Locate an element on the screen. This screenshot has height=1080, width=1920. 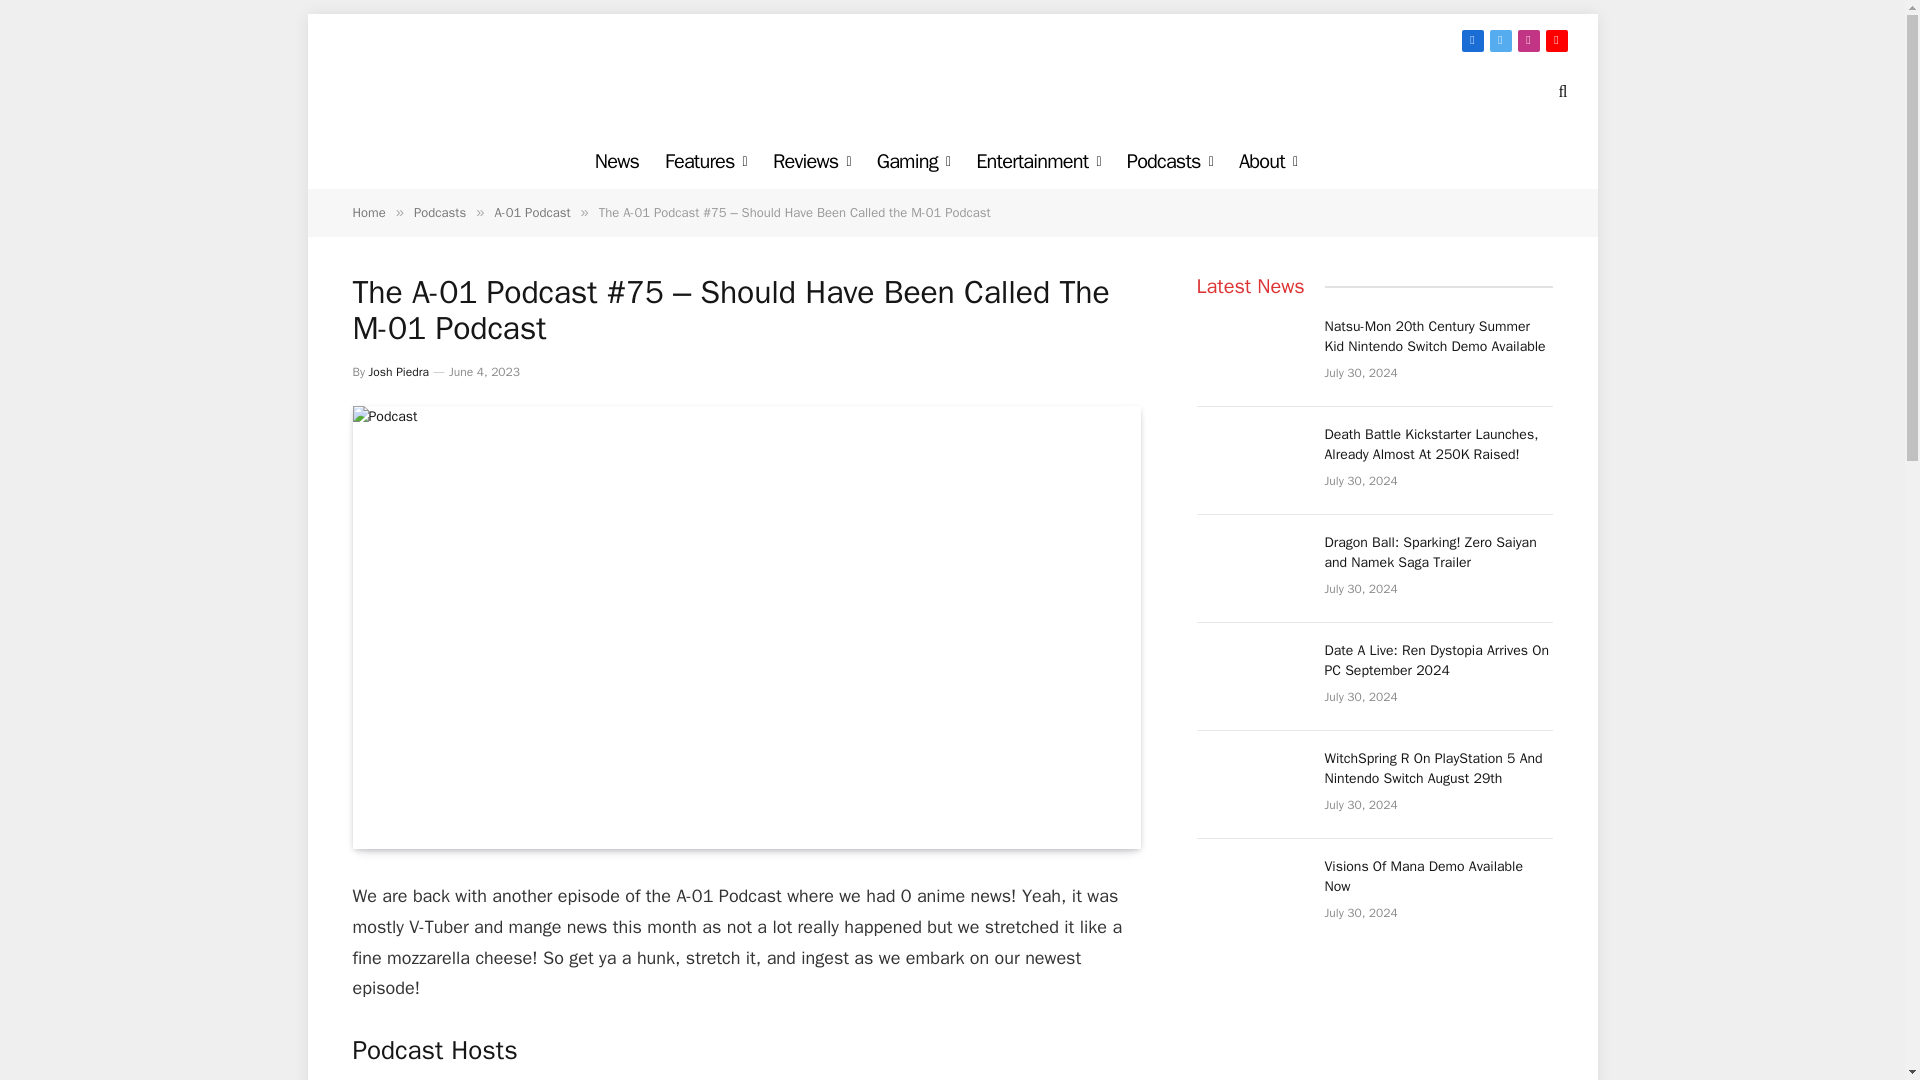
Features is located at coordinates (706, 161).